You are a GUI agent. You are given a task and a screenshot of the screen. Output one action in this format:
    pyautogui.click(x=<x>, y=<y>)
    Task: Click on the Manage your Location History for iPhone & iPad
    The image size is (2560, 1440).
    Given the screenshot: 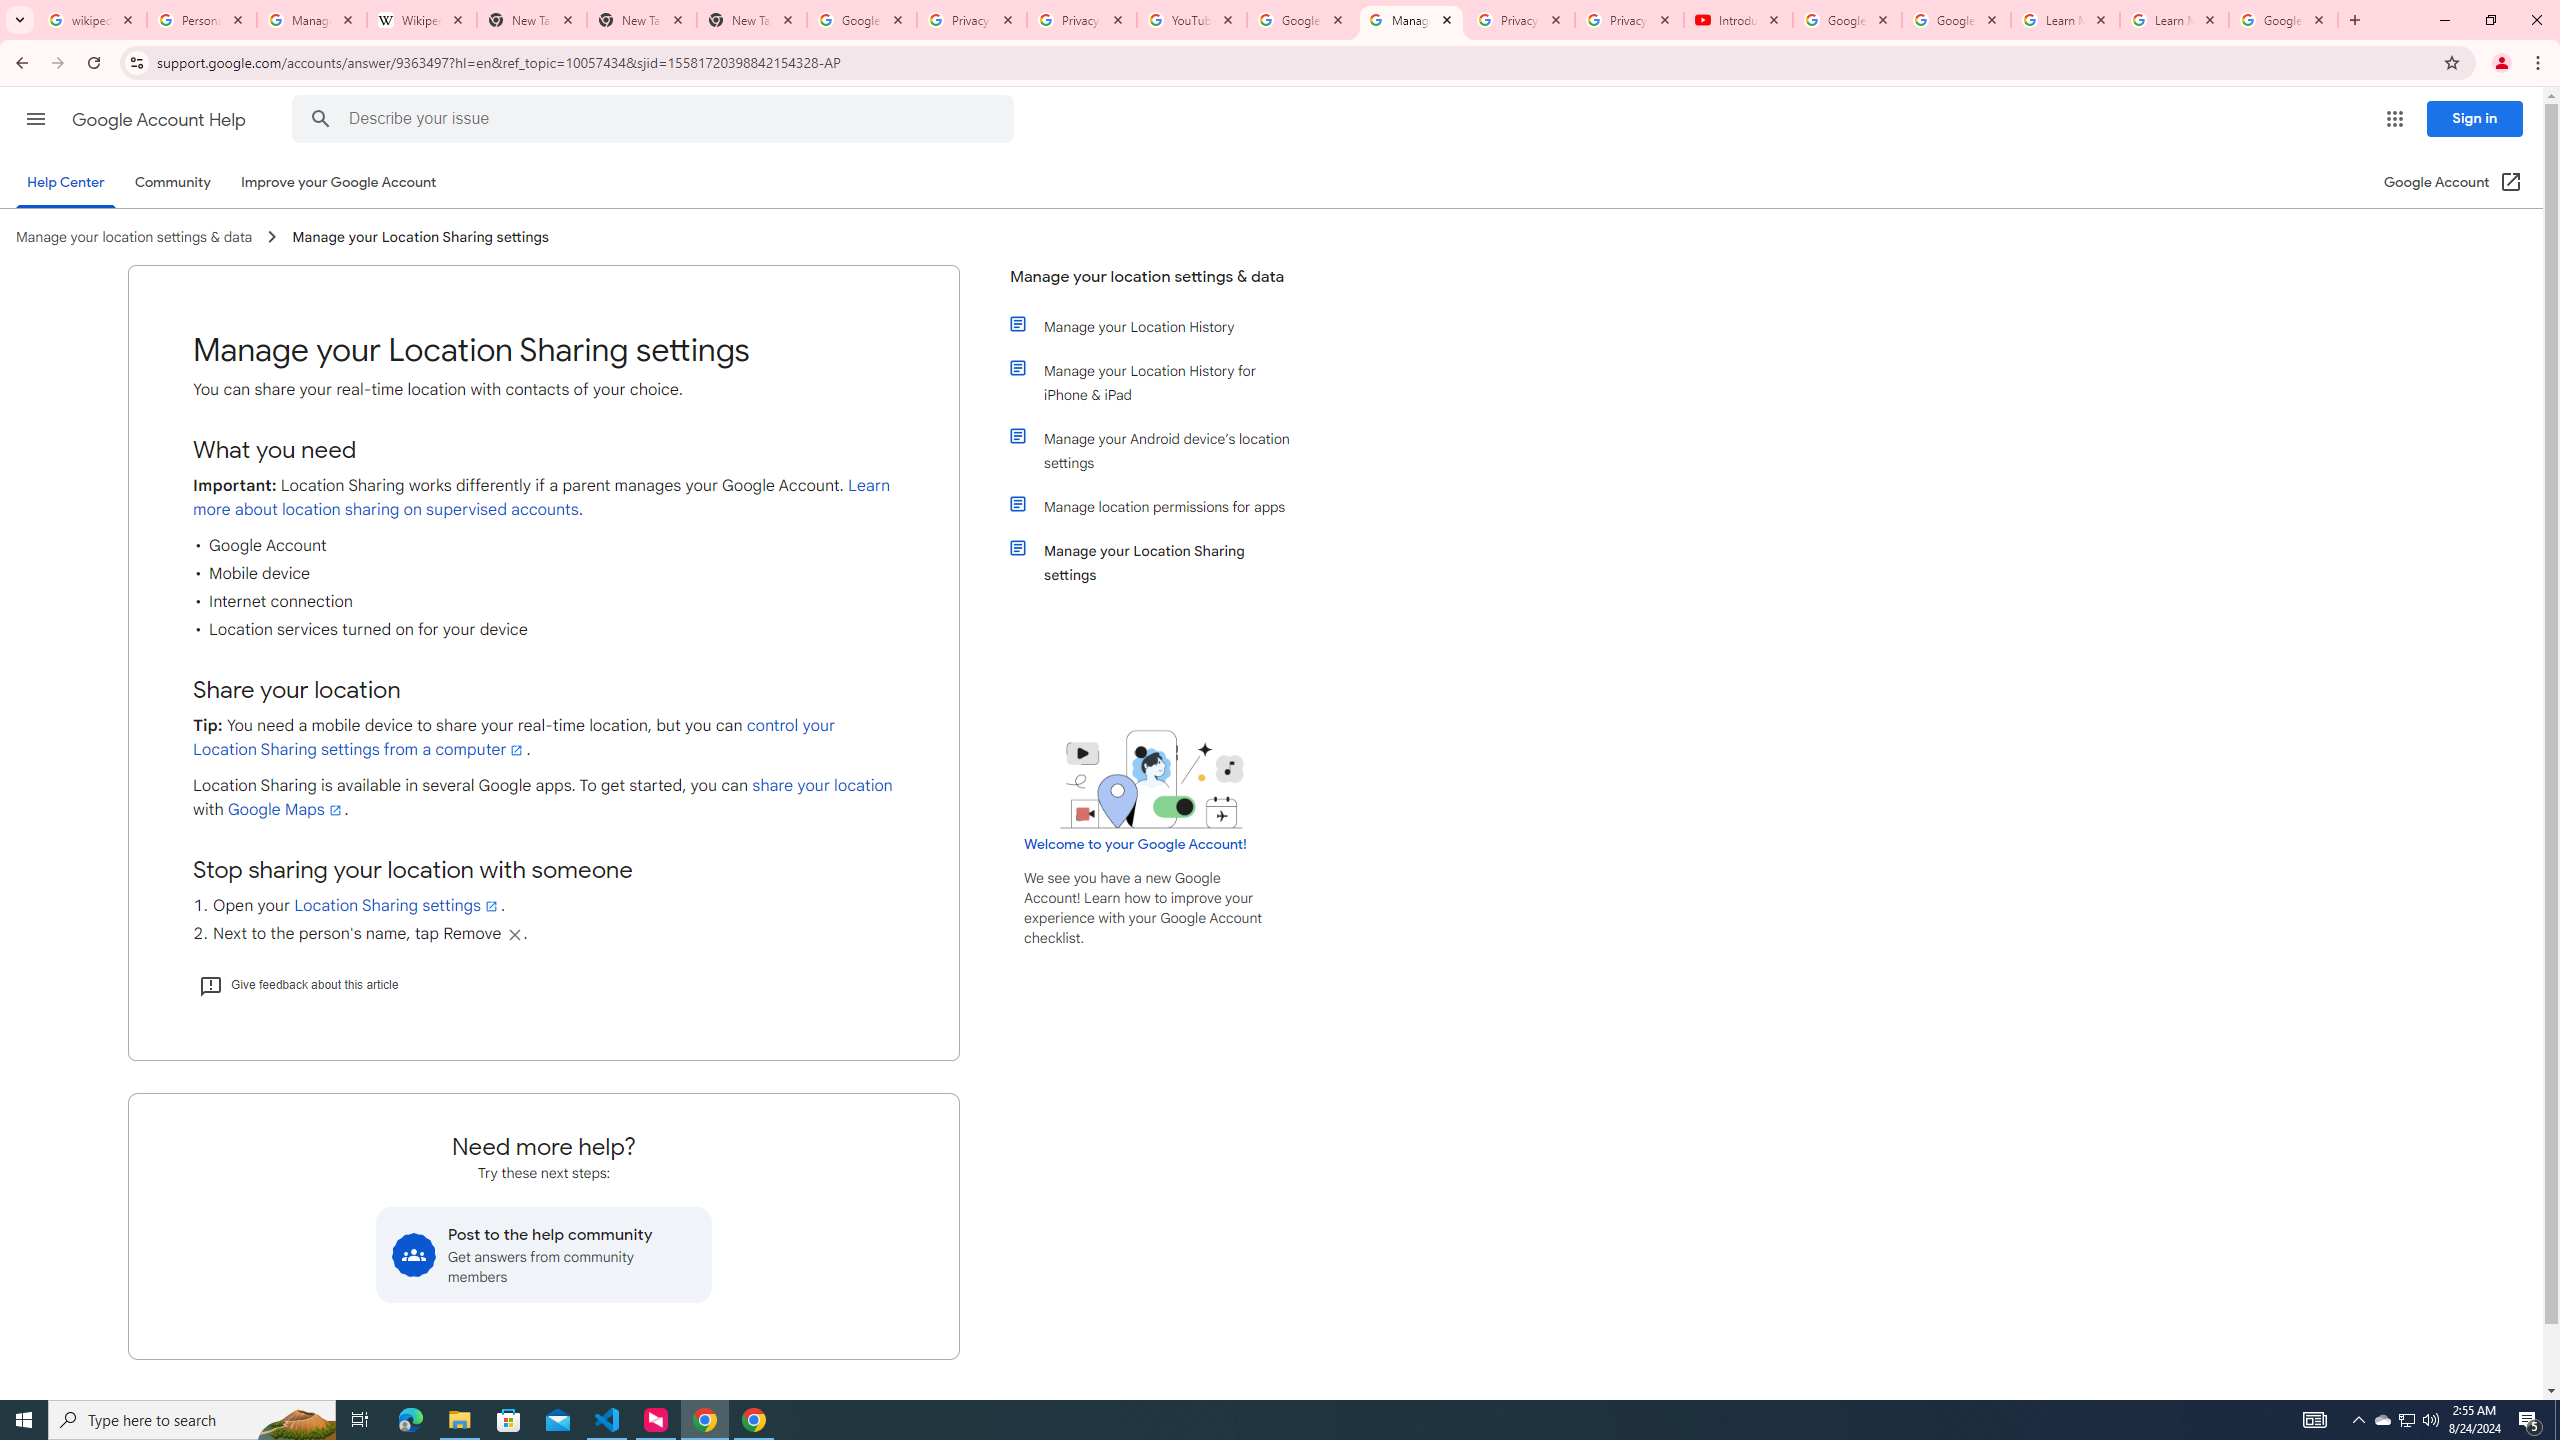 What is the action you would take?
    pyautogui.click(x=1163, y=382)
    